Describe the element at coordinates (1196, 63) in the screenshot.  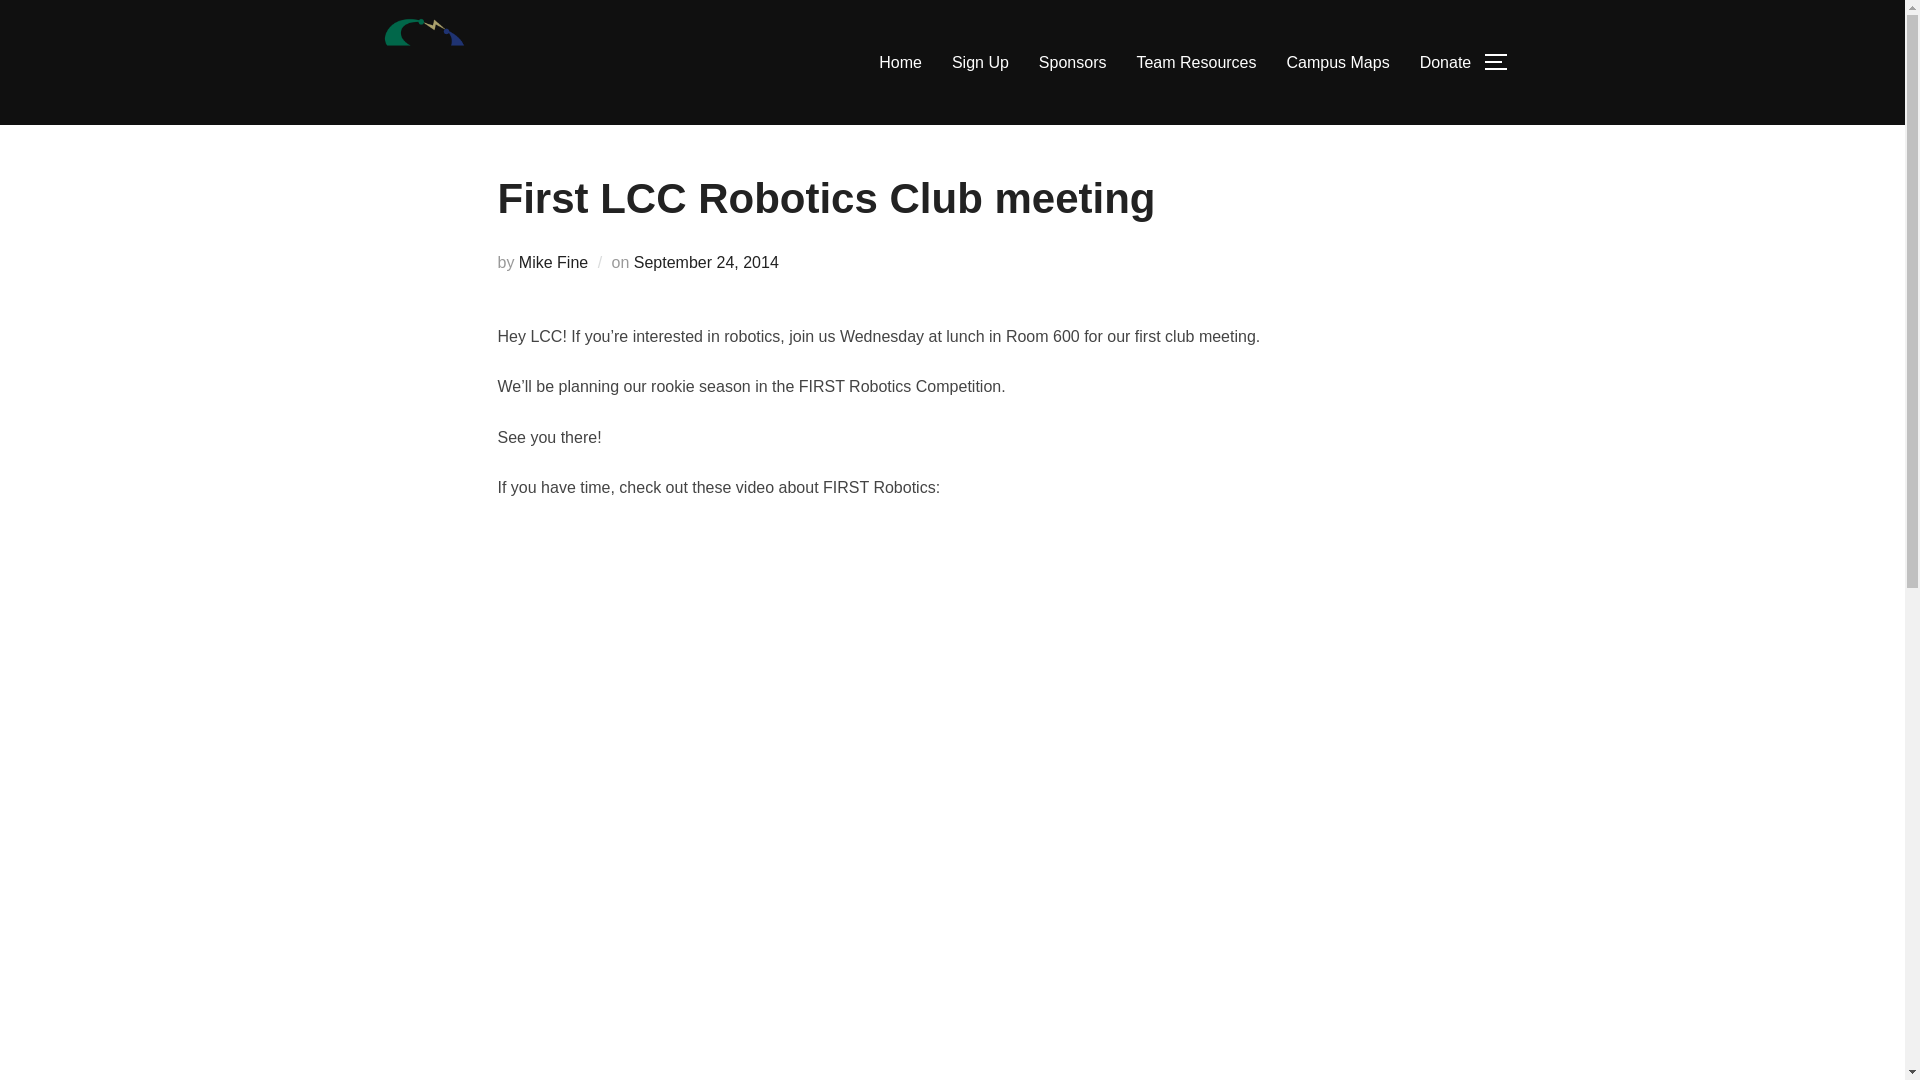
I see `Team Resources` at that location.